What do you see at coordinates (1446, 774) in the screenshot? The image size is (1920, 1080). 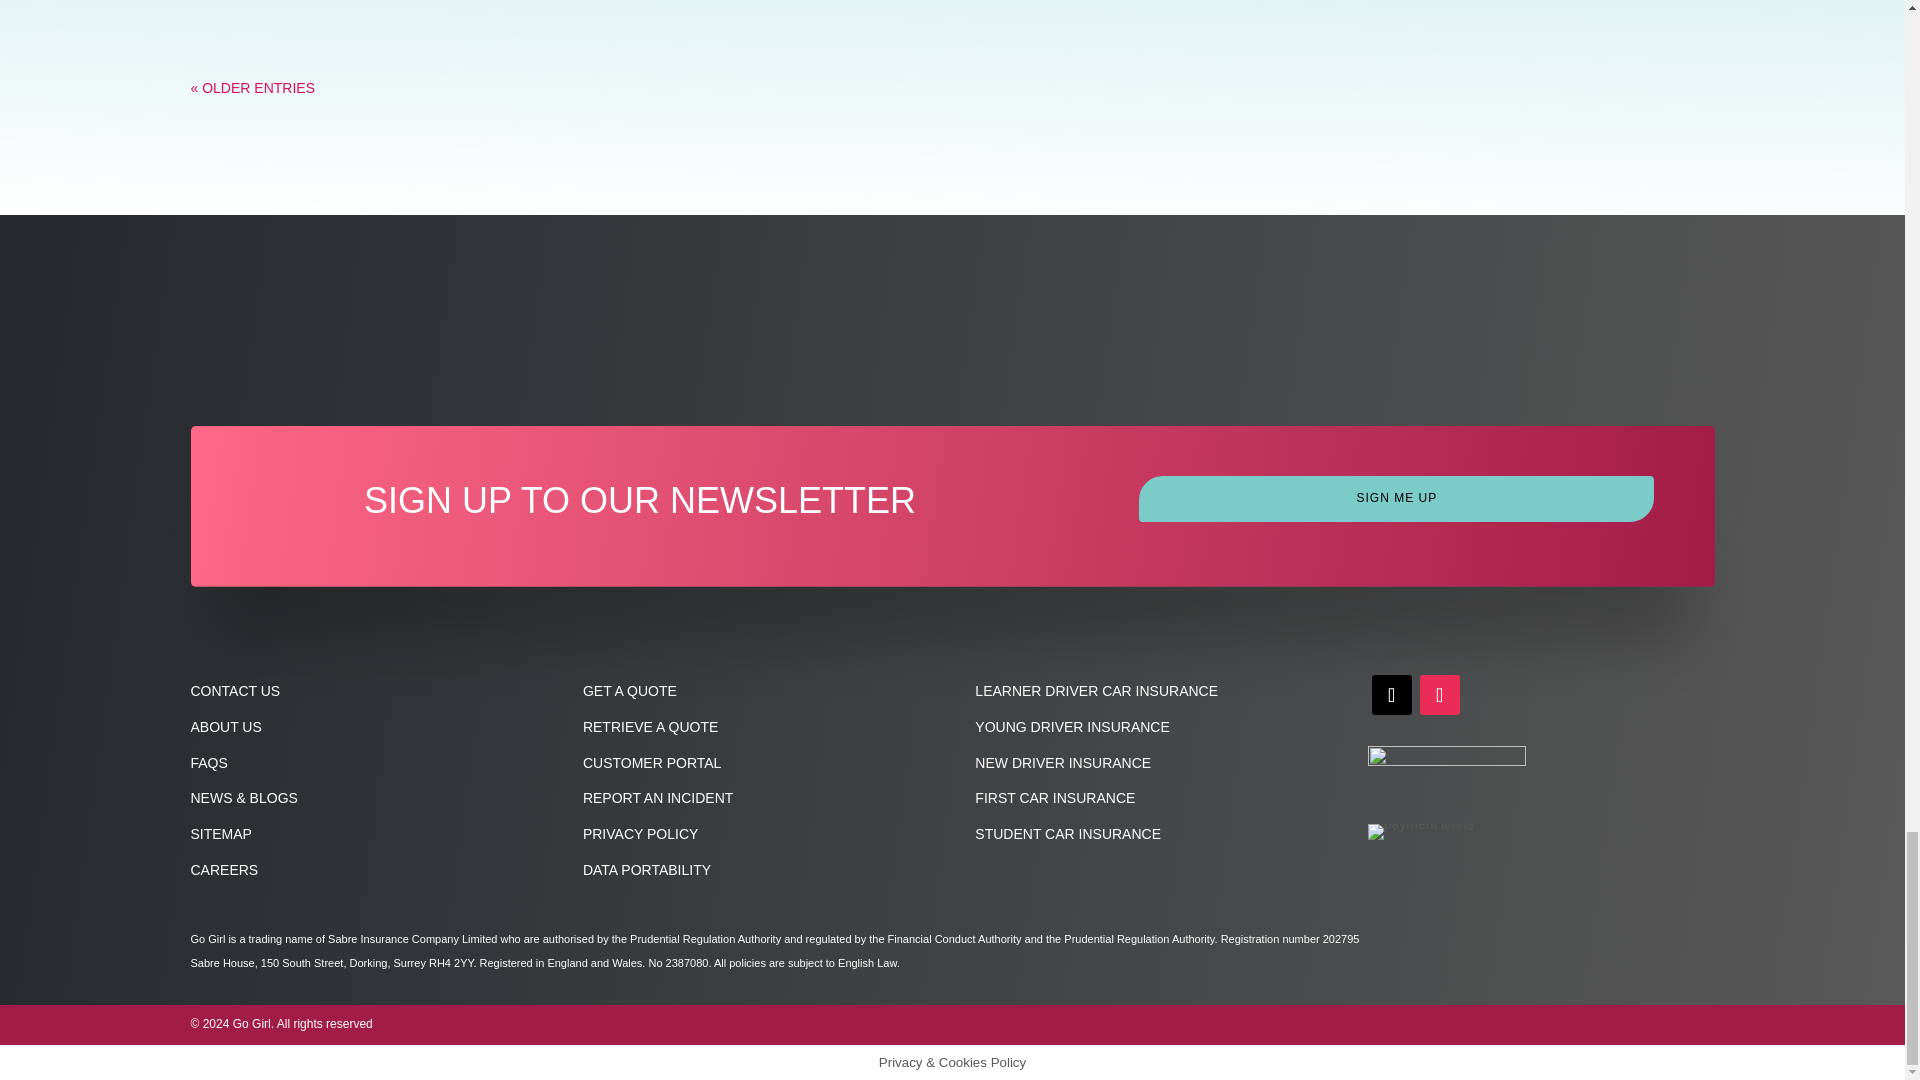 I see `reviews-trust-logo-1` at bounding box center [1446, 774].